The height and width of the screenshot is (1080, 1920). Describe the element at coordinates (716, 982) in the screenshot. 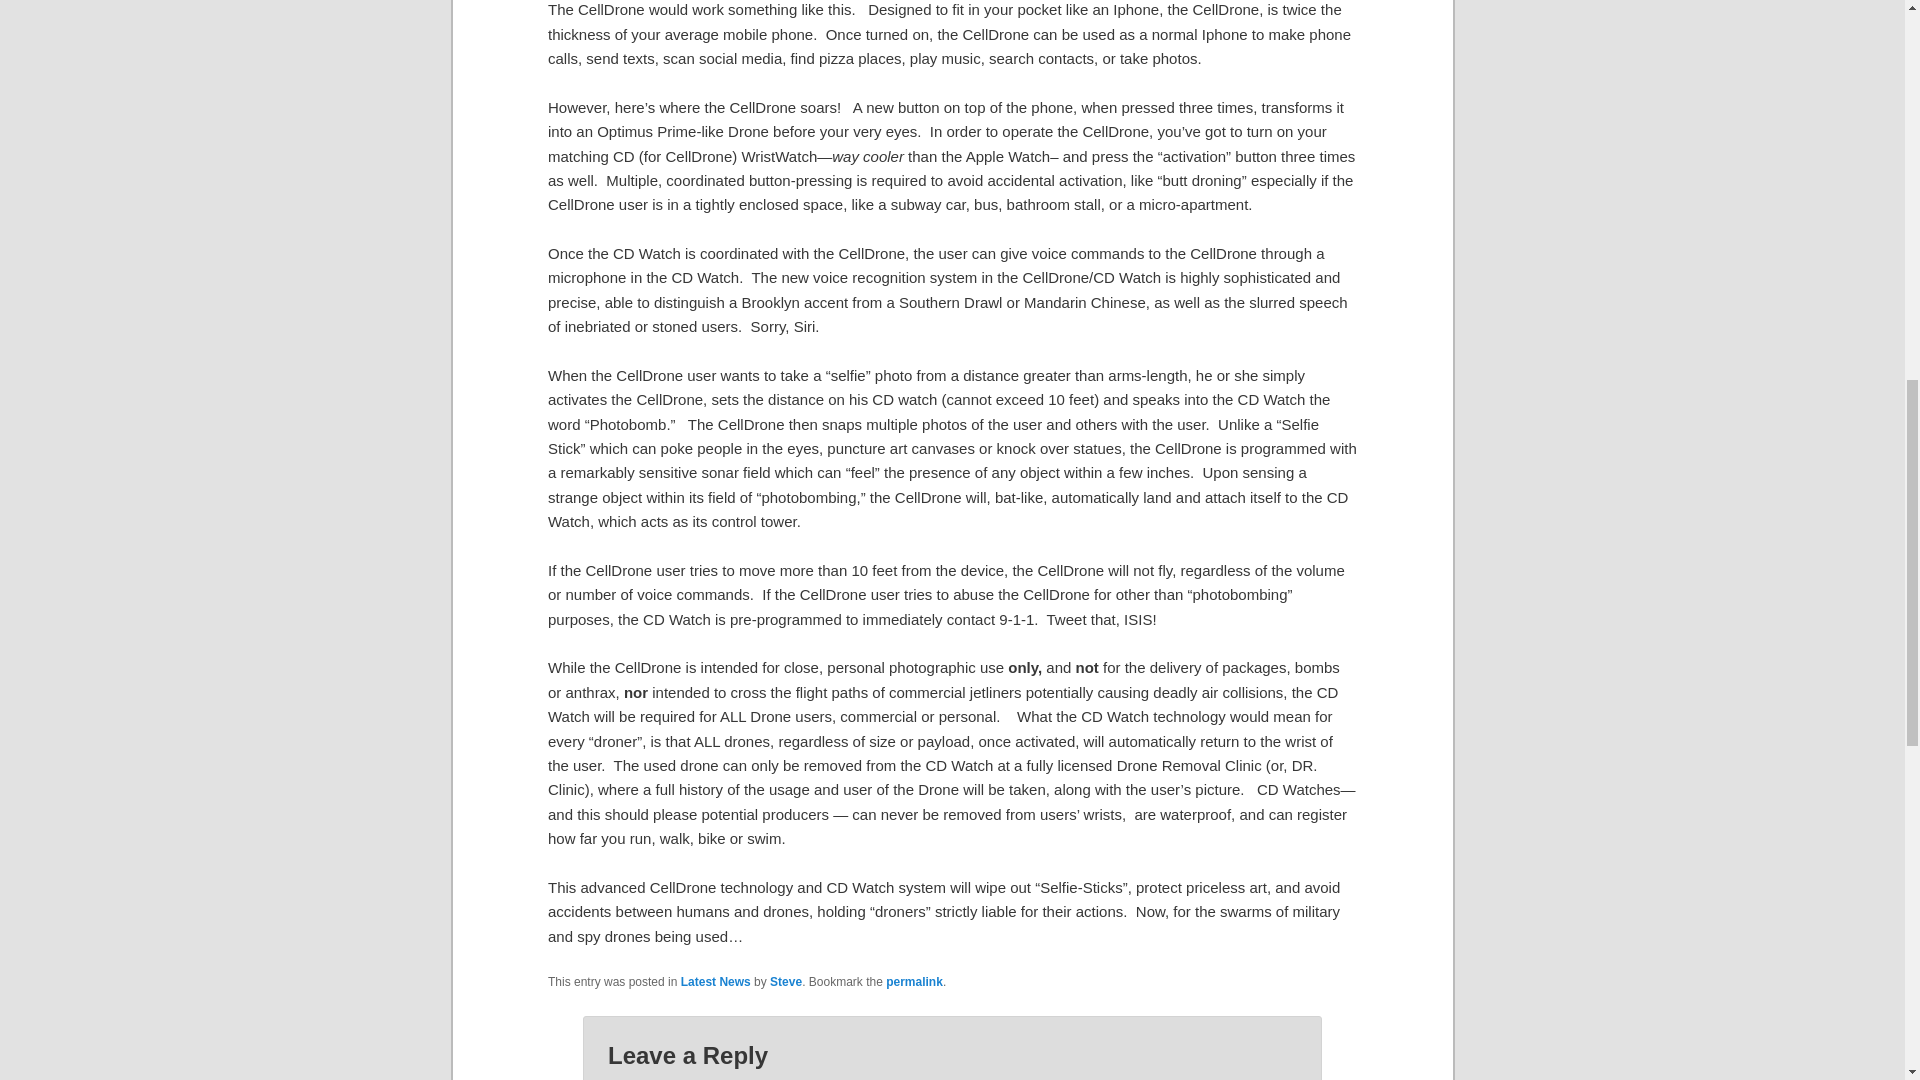

I see `Latest News` at that location.